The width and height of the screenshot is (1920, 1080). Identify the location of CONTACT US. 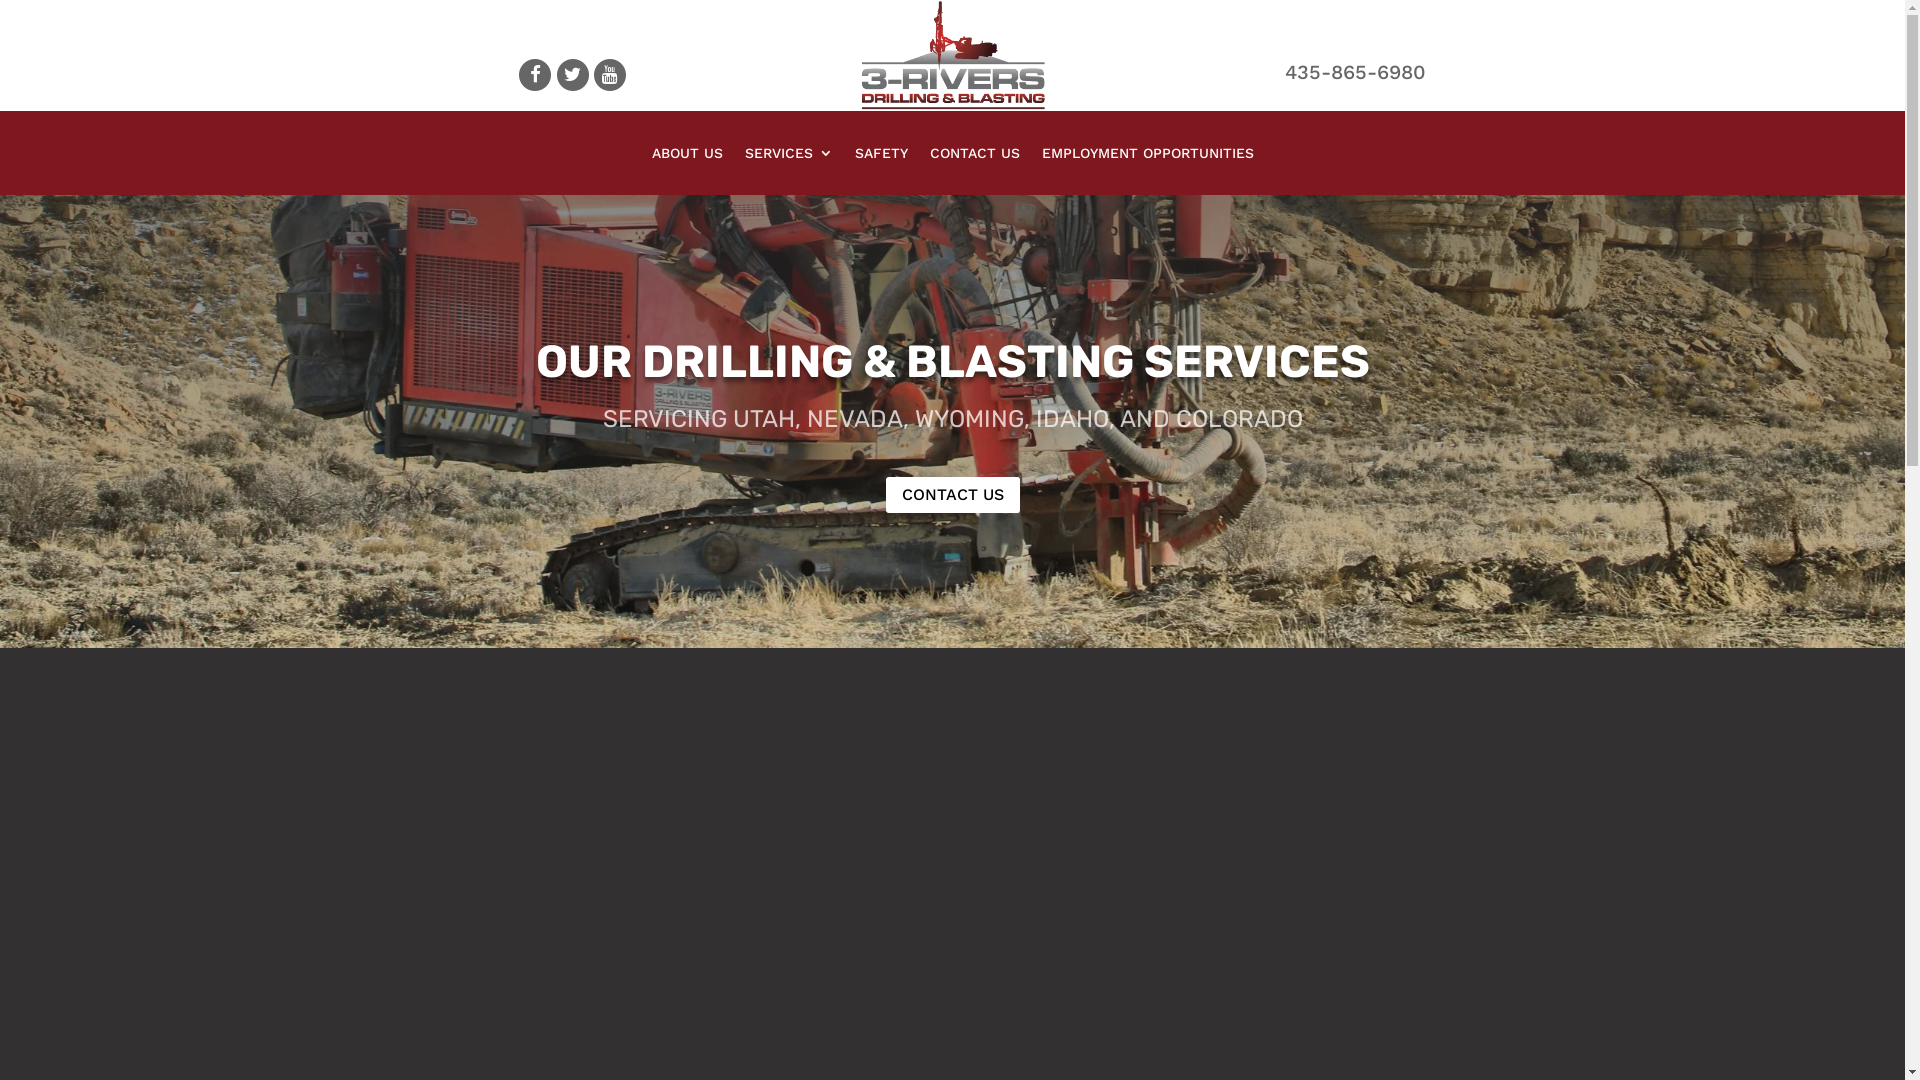
(975, 157).